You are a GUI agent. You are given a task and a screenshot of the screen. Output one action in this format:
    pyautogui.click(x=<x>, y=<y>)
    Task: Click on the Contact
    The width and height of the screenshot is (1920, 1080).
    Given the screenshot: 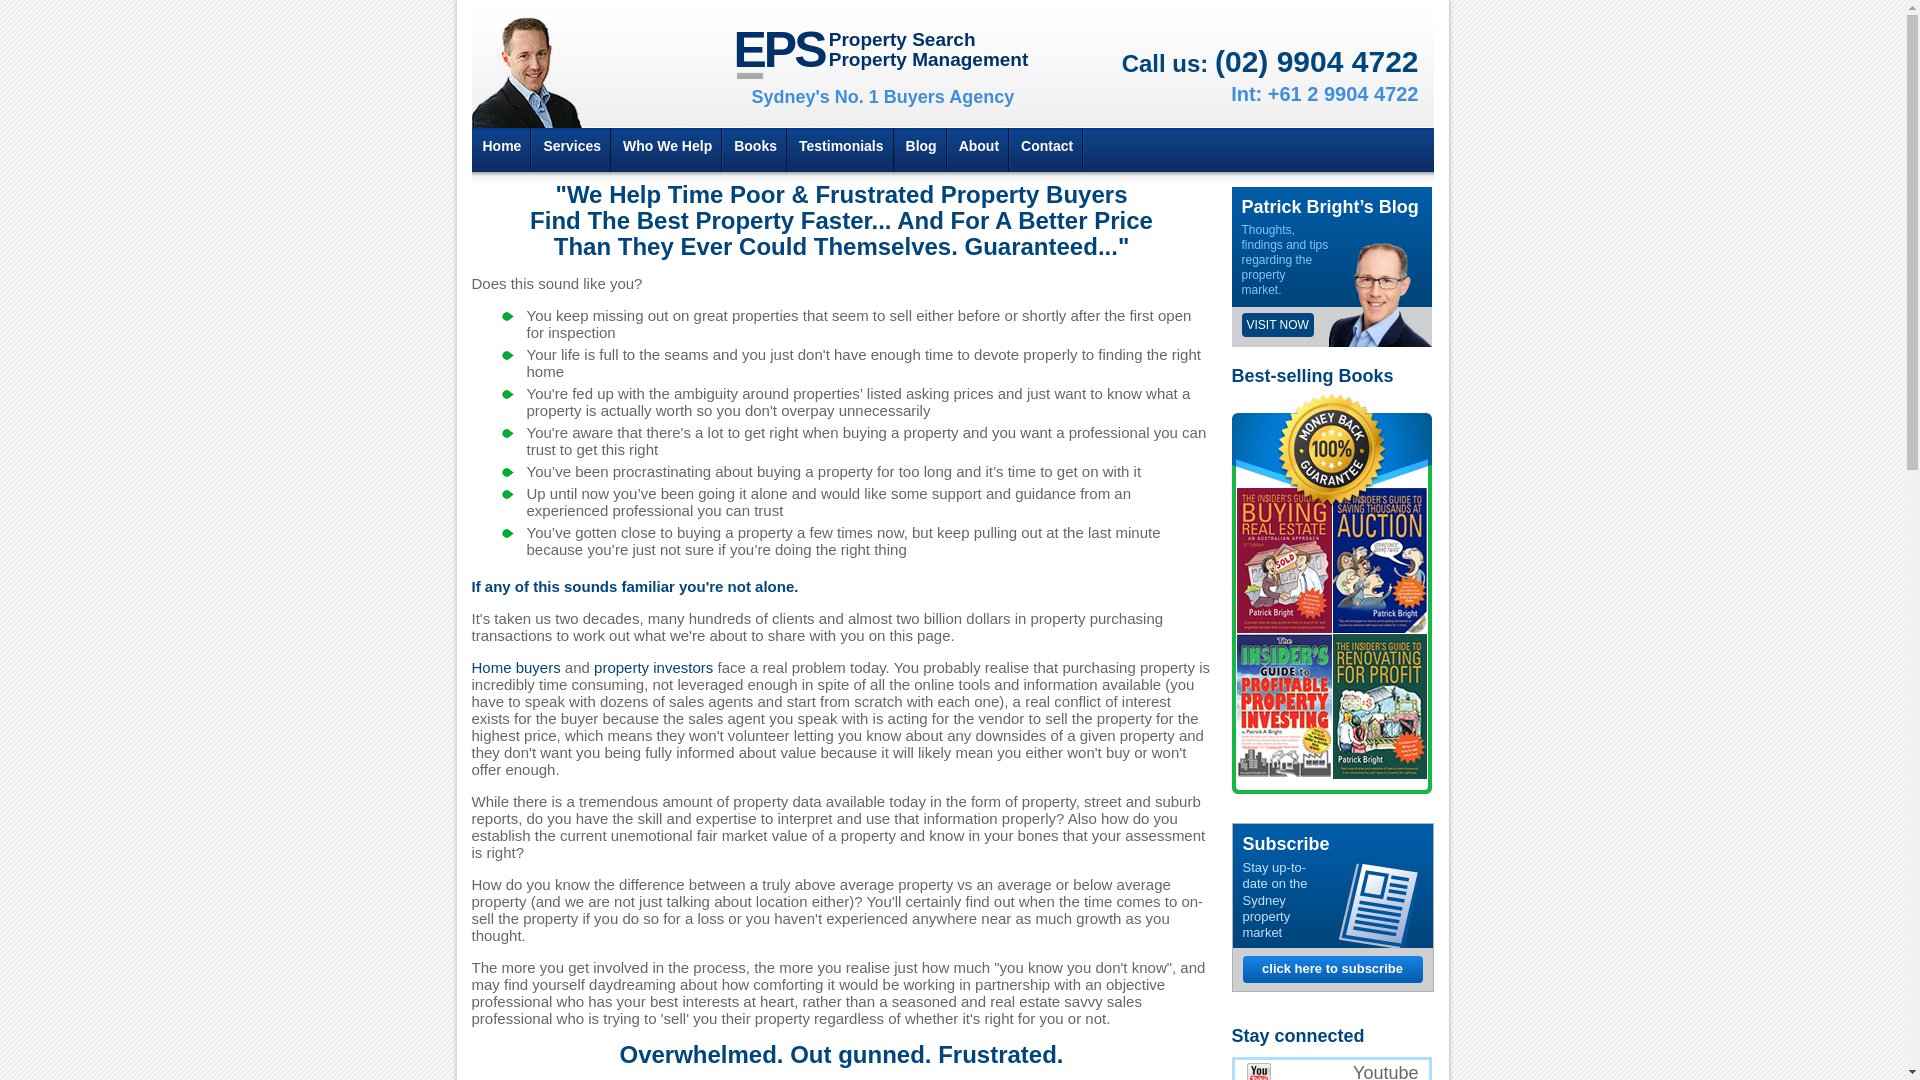 What is the action you would take?
    pyautogui.click(x=1046, y=150)
    